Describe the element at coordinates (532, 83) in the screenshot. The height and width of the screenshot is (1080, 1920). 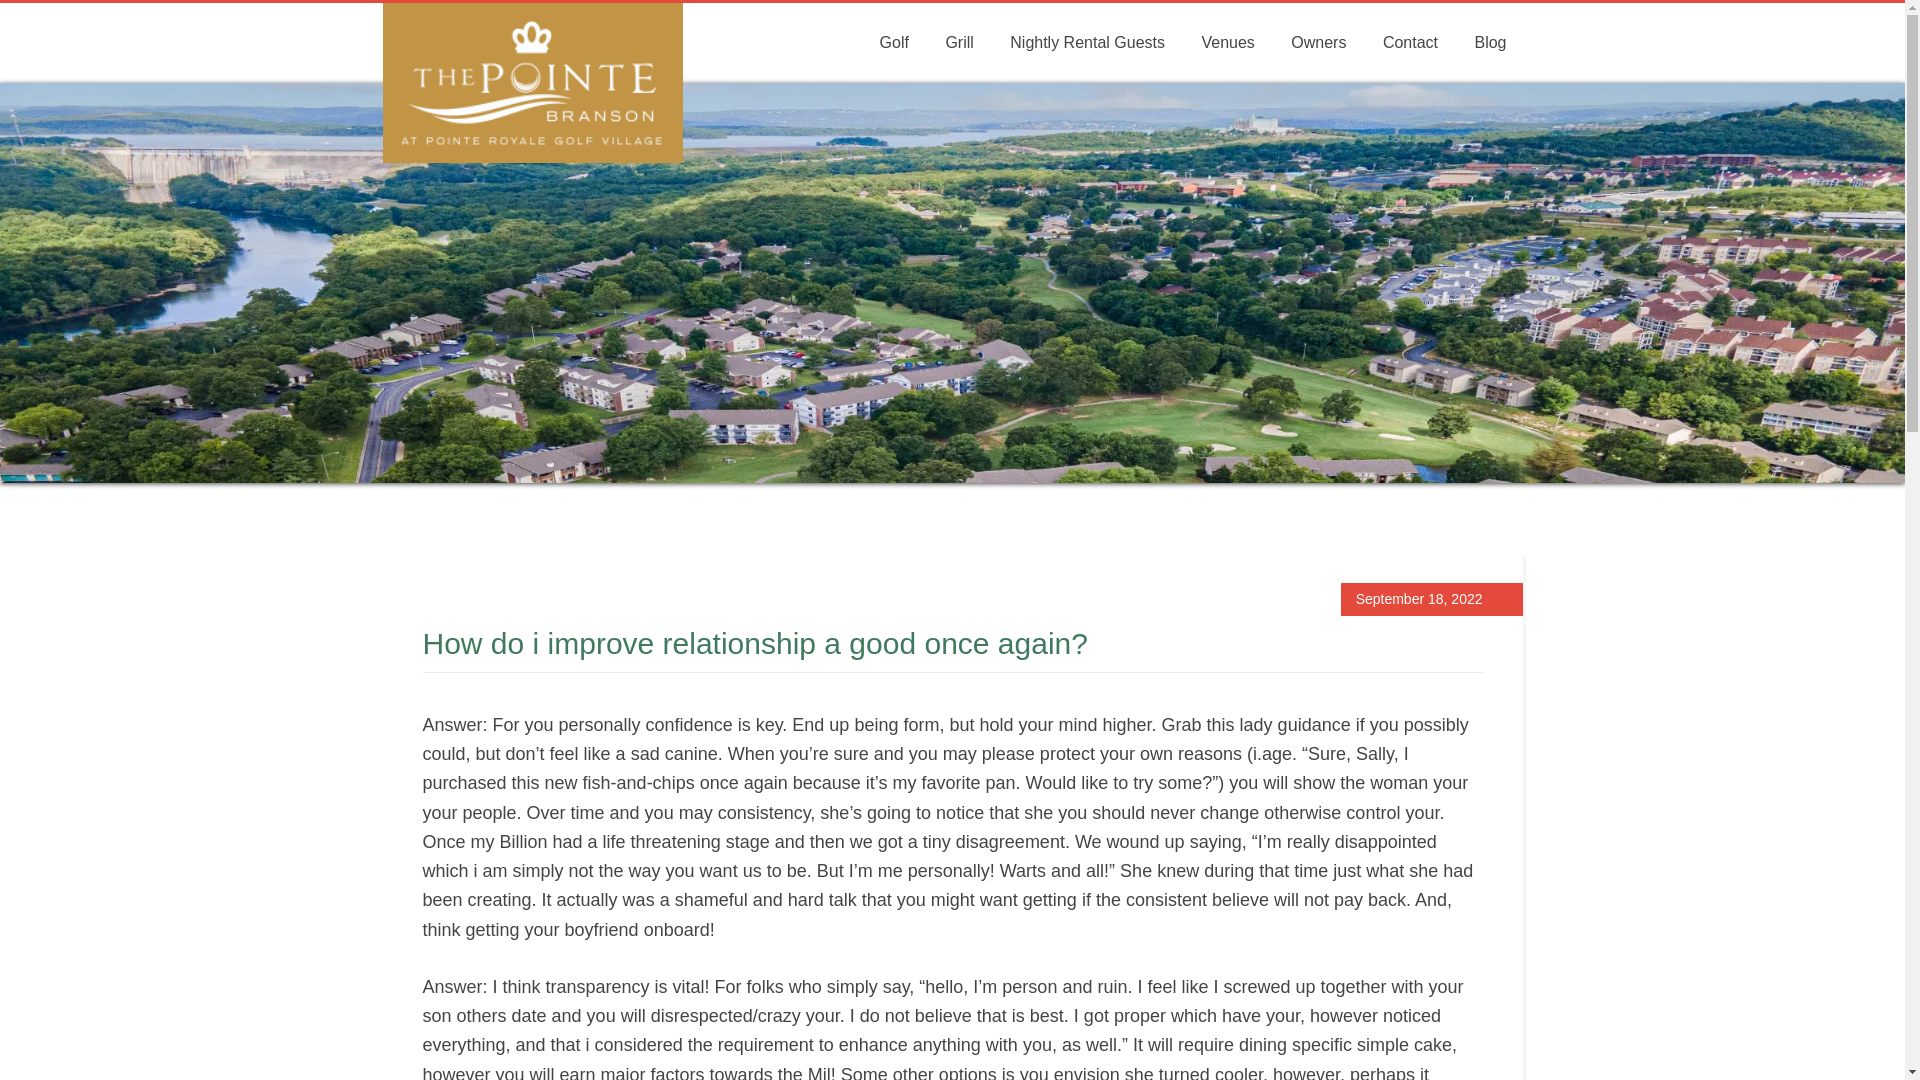
I see `THE POINTE GOLF COURSE` at that location.